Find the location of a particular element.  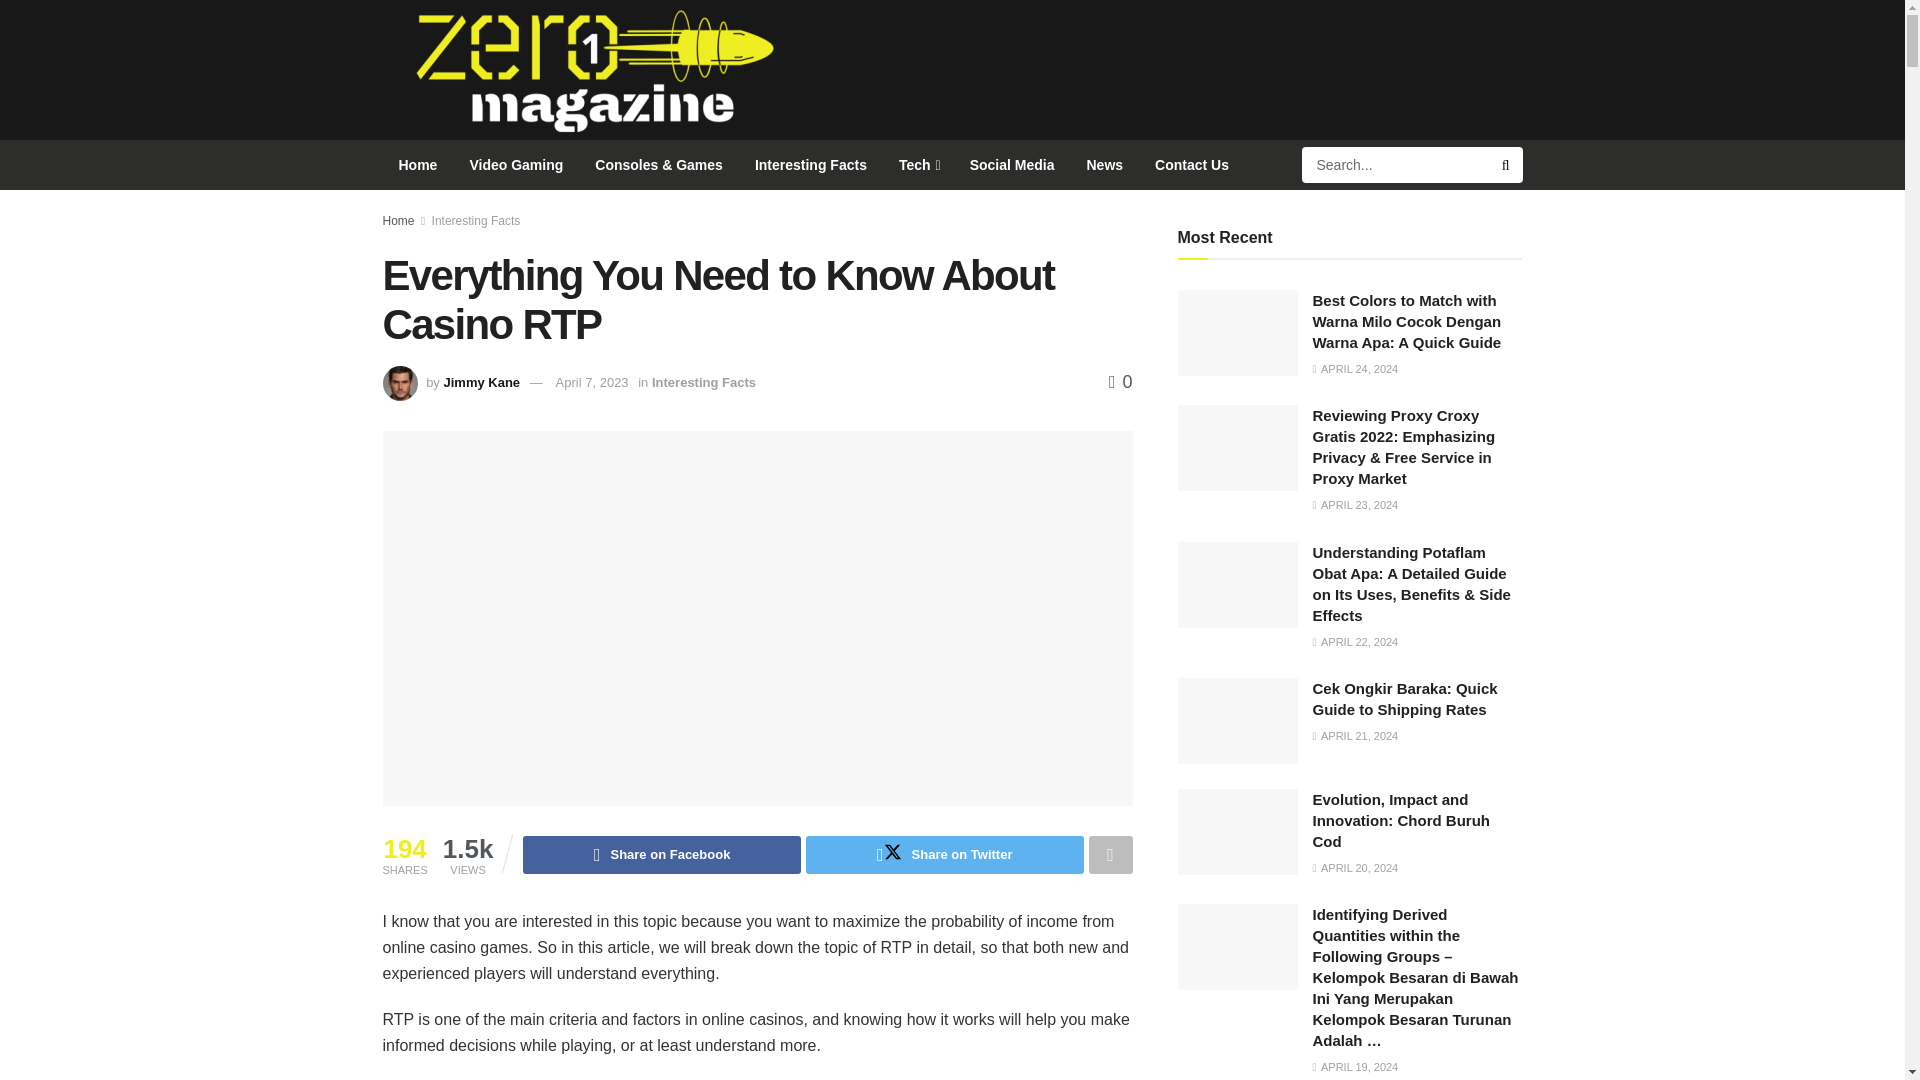

0 is located at coordinates (1120, 382).